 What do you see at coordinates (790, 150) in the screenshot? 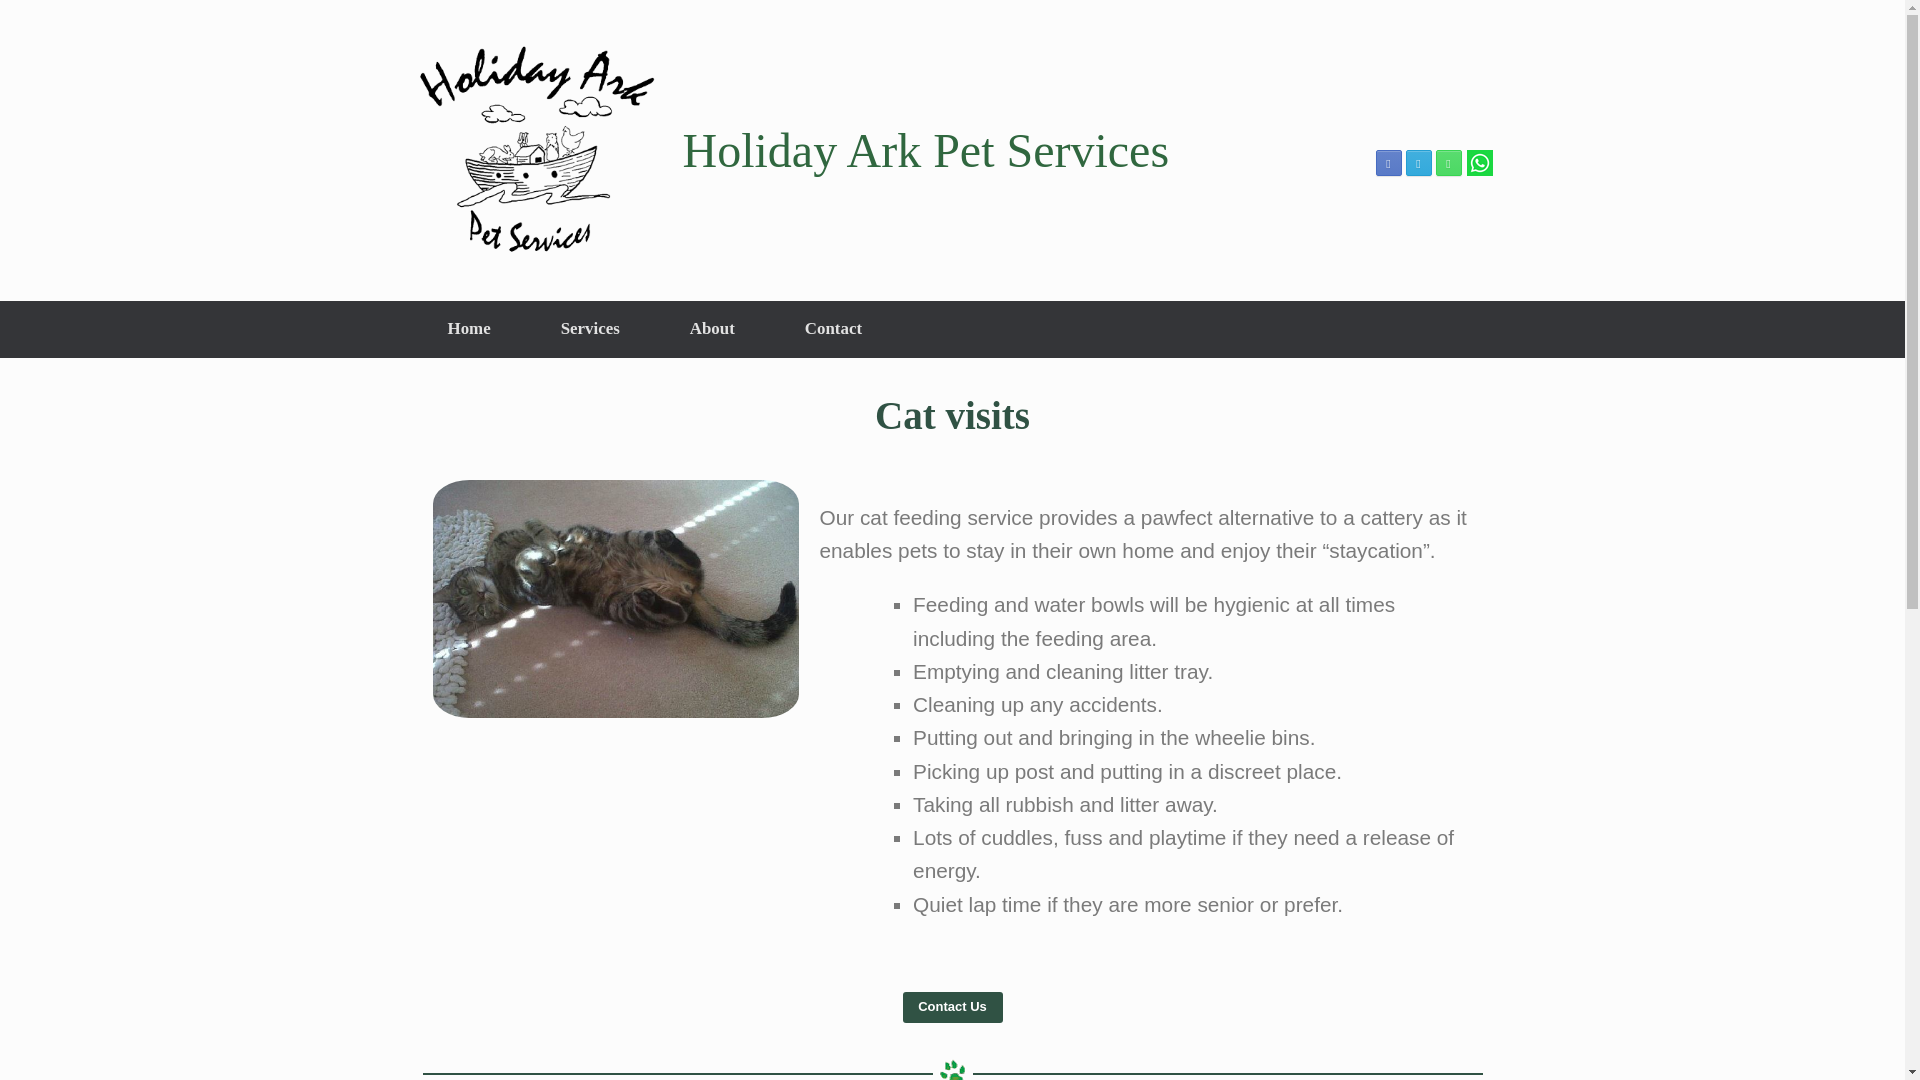
I see `Holiday Ark Pet Services` at bounding box center [790, 150].